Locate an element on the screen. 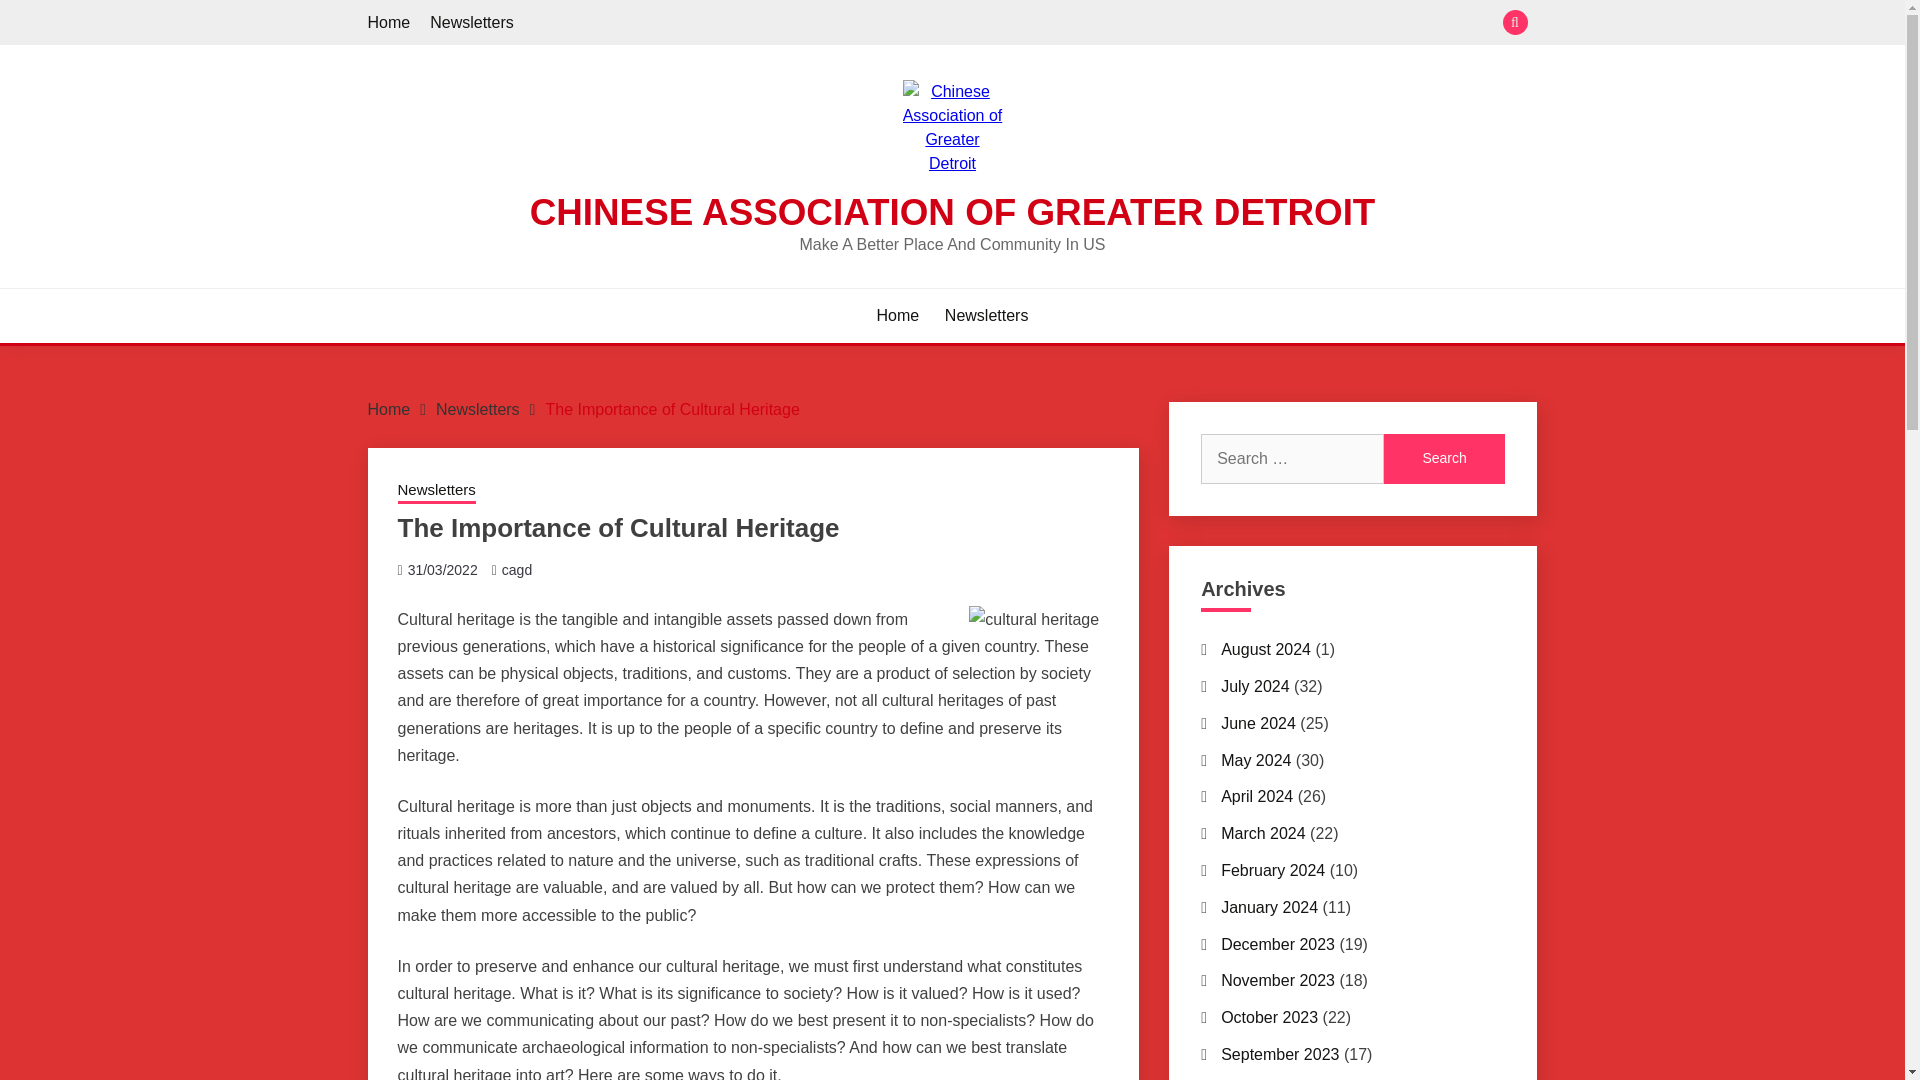 Image resolution: width=1920 pixels, height=1080 pixels. The Importance of Cultural Heritage is located at coordinates (672, 408).